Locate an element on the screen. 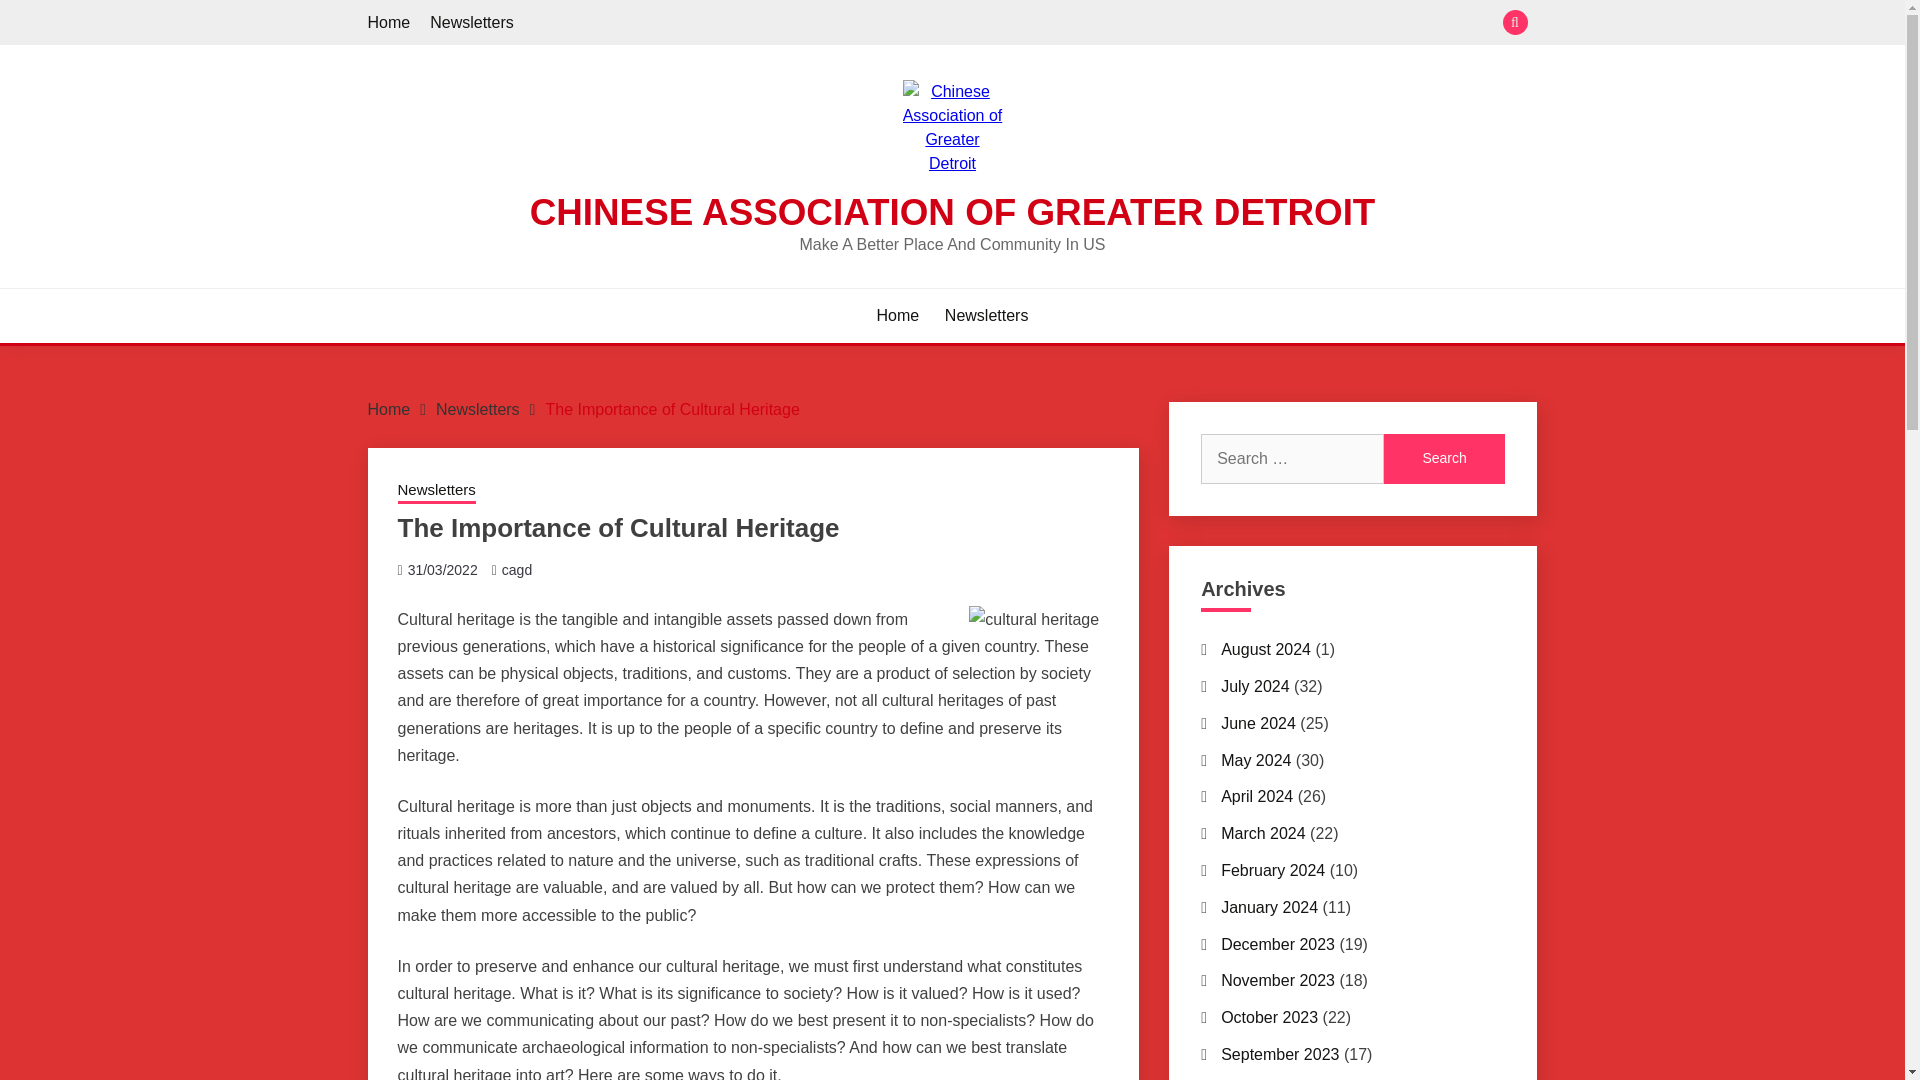 Image resolution: width=1920 pixels, height=1080 pixels. The Importance of Cultural Heritage is located at coordinates (672, 408).